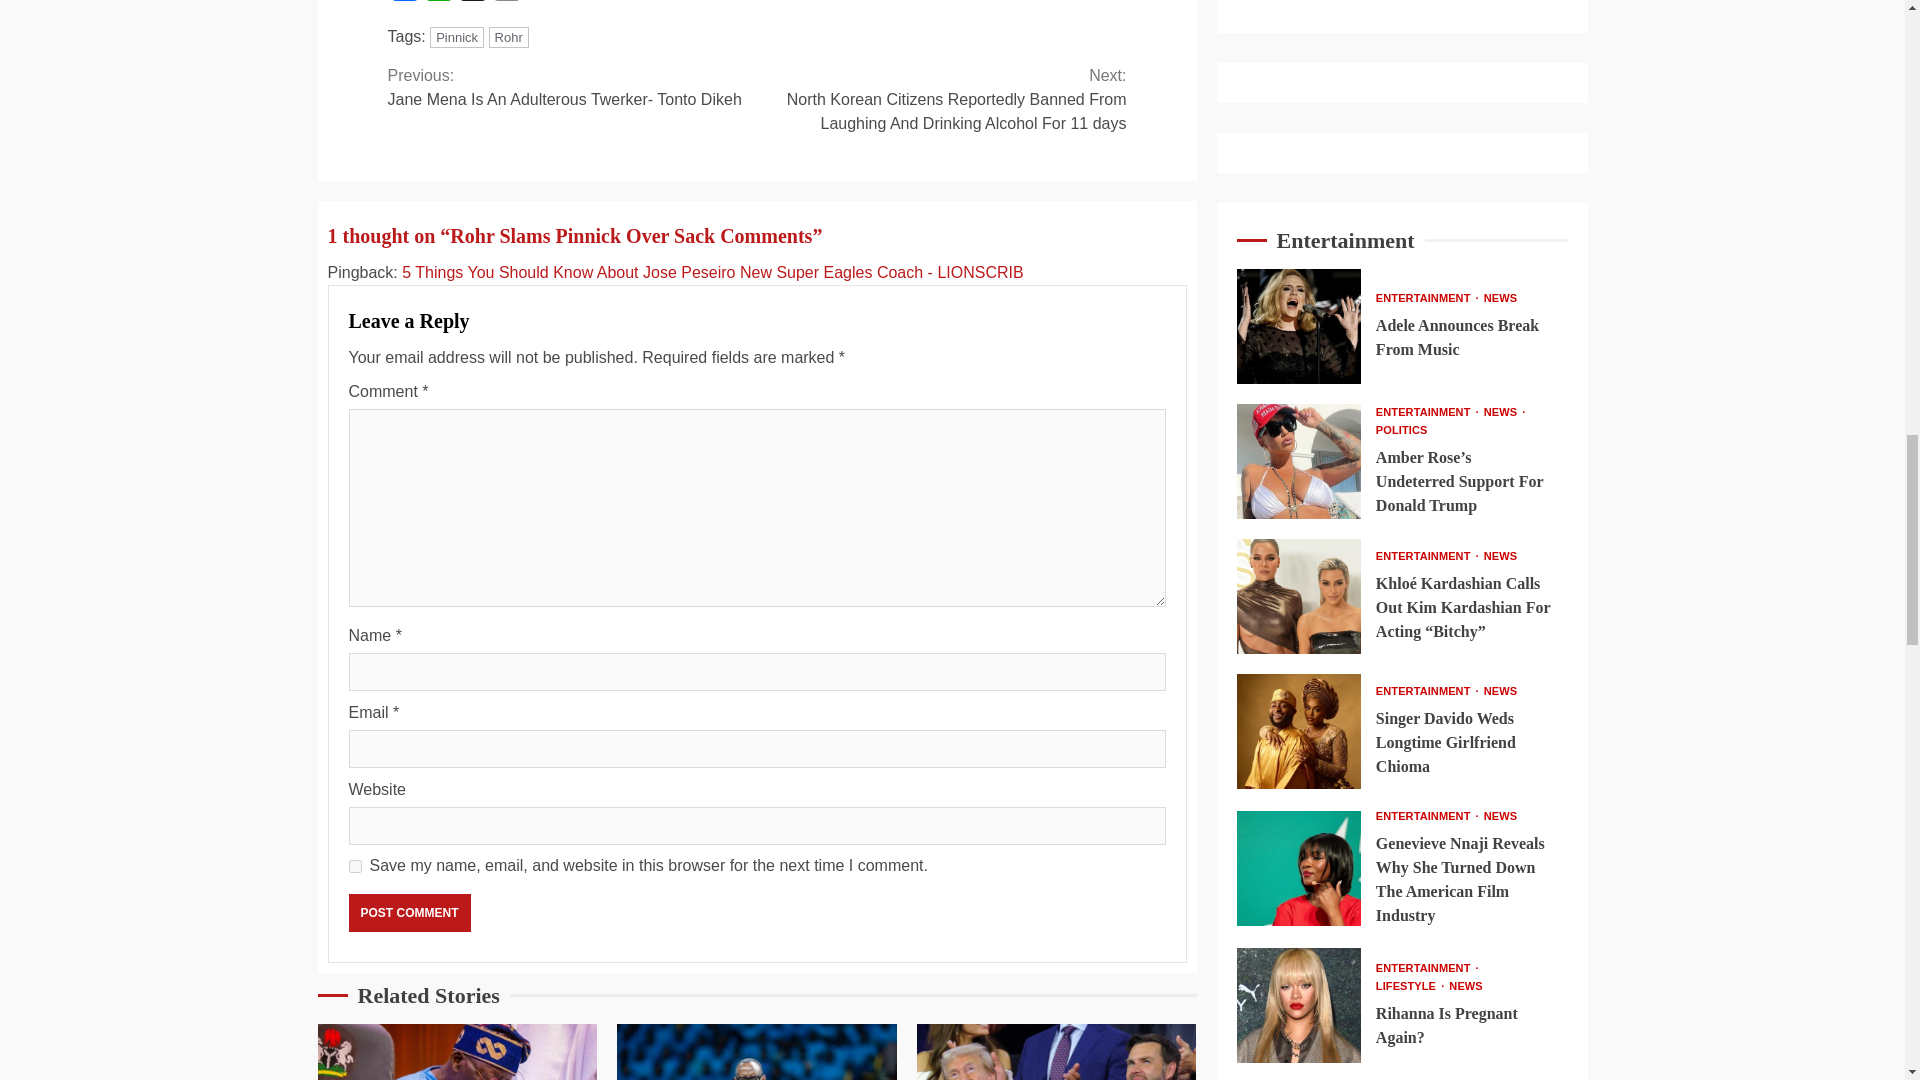 This screenshot has height=1080, width=1920. I want to click on Facebook, so click(404, 4).